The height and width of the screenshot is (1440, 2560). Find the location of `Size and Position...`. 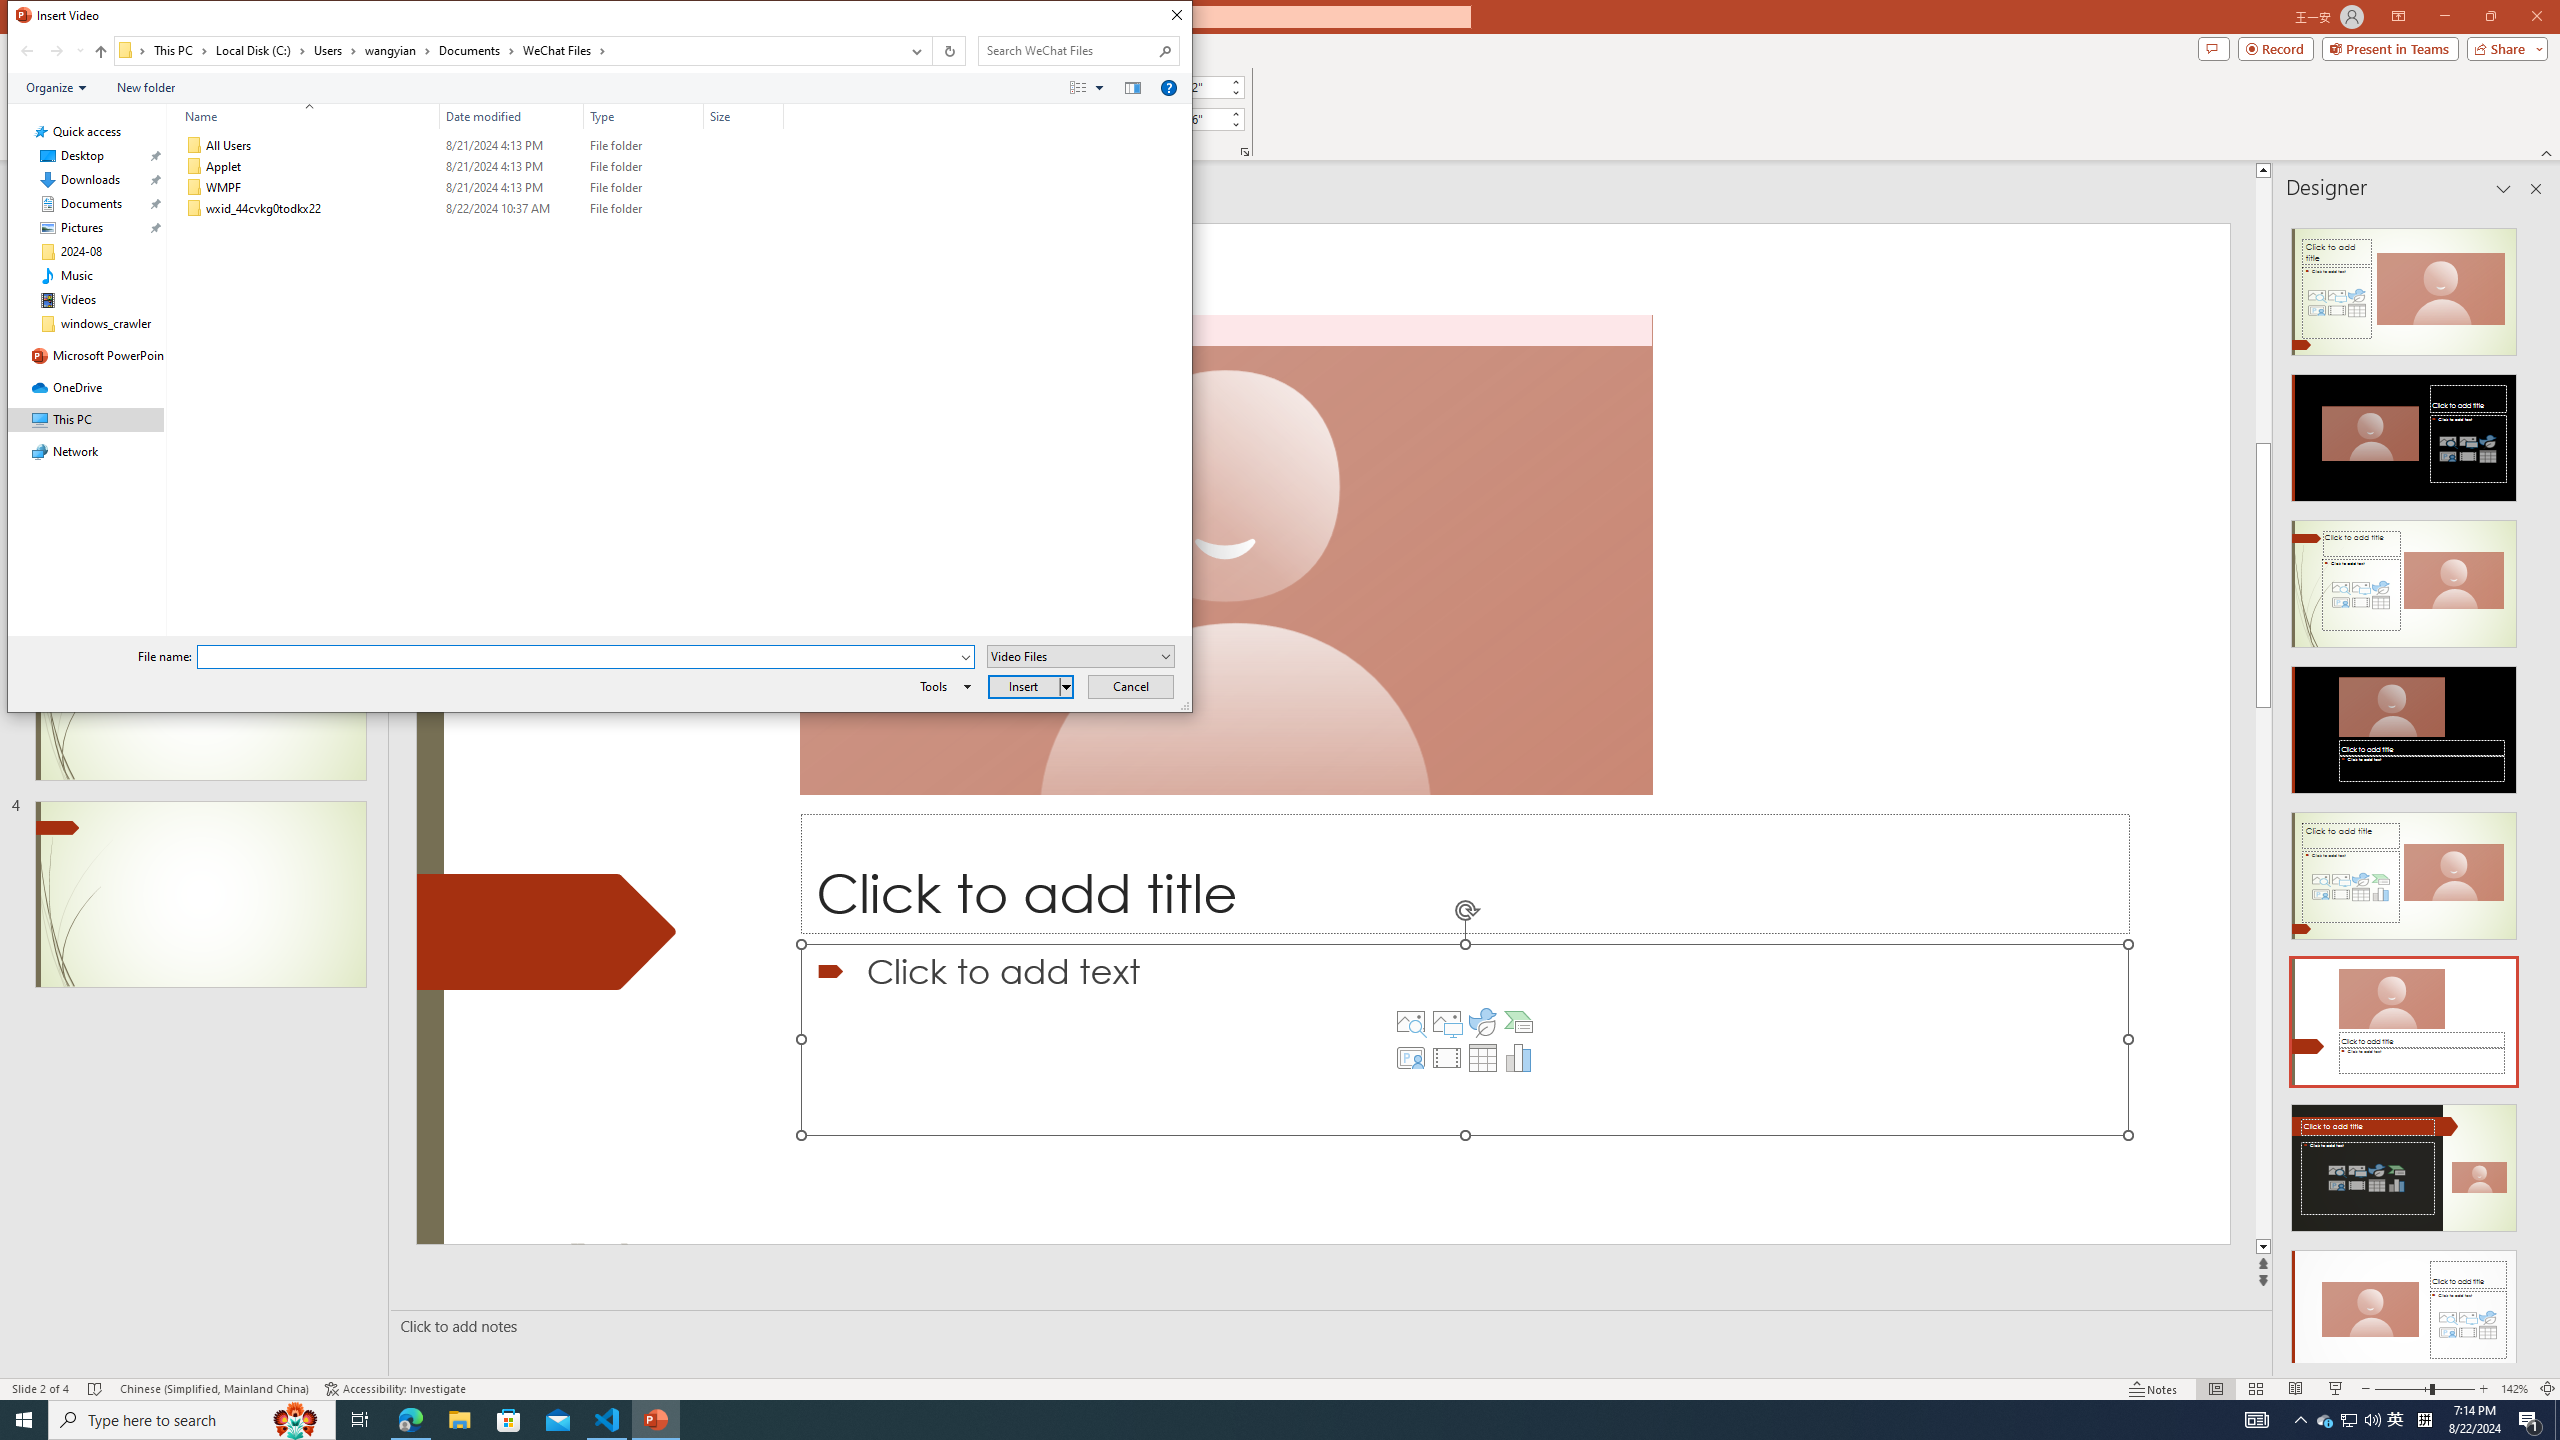

Size and Position... is located at coordinates (1244, 152).